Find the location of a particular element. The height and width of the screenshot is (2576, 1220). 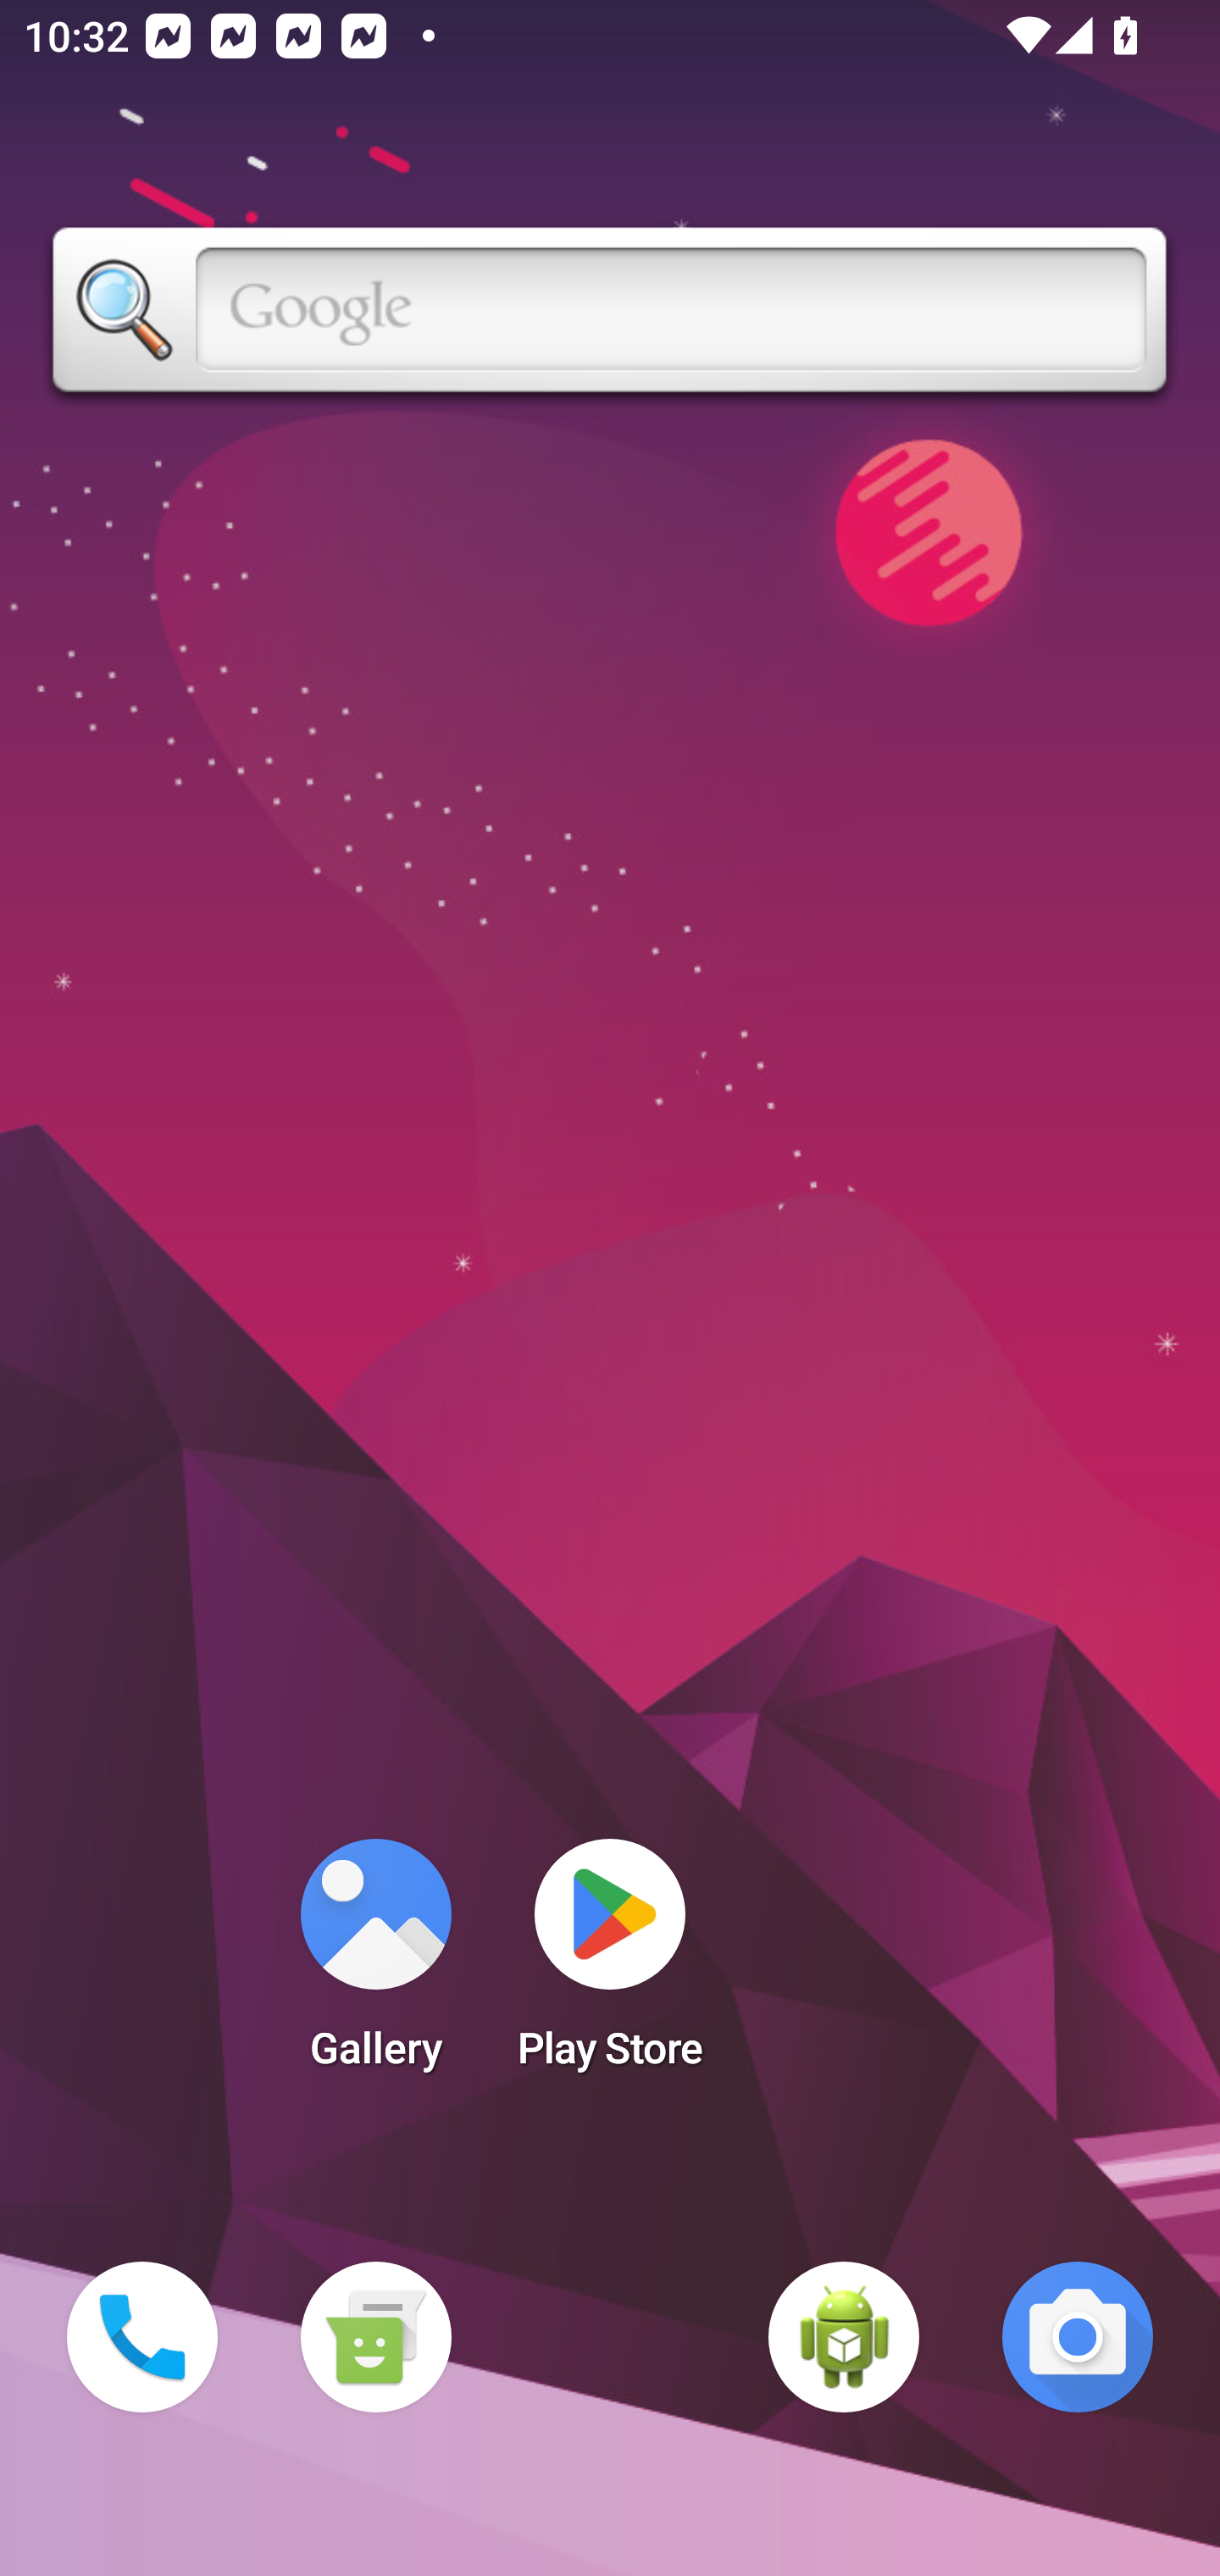

Play Store is located at coordinates (610, 1964).